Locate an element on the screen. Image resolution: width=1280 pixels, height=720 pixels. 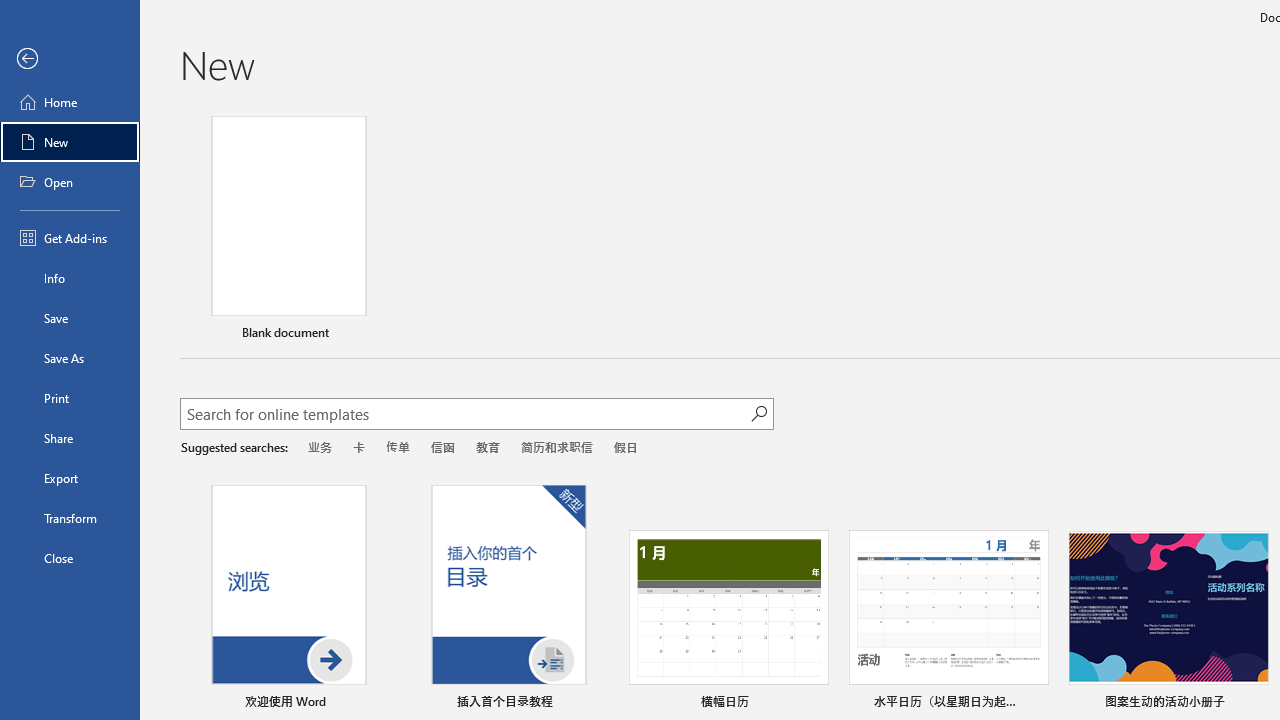
Export is located at coordinates (70, 478).